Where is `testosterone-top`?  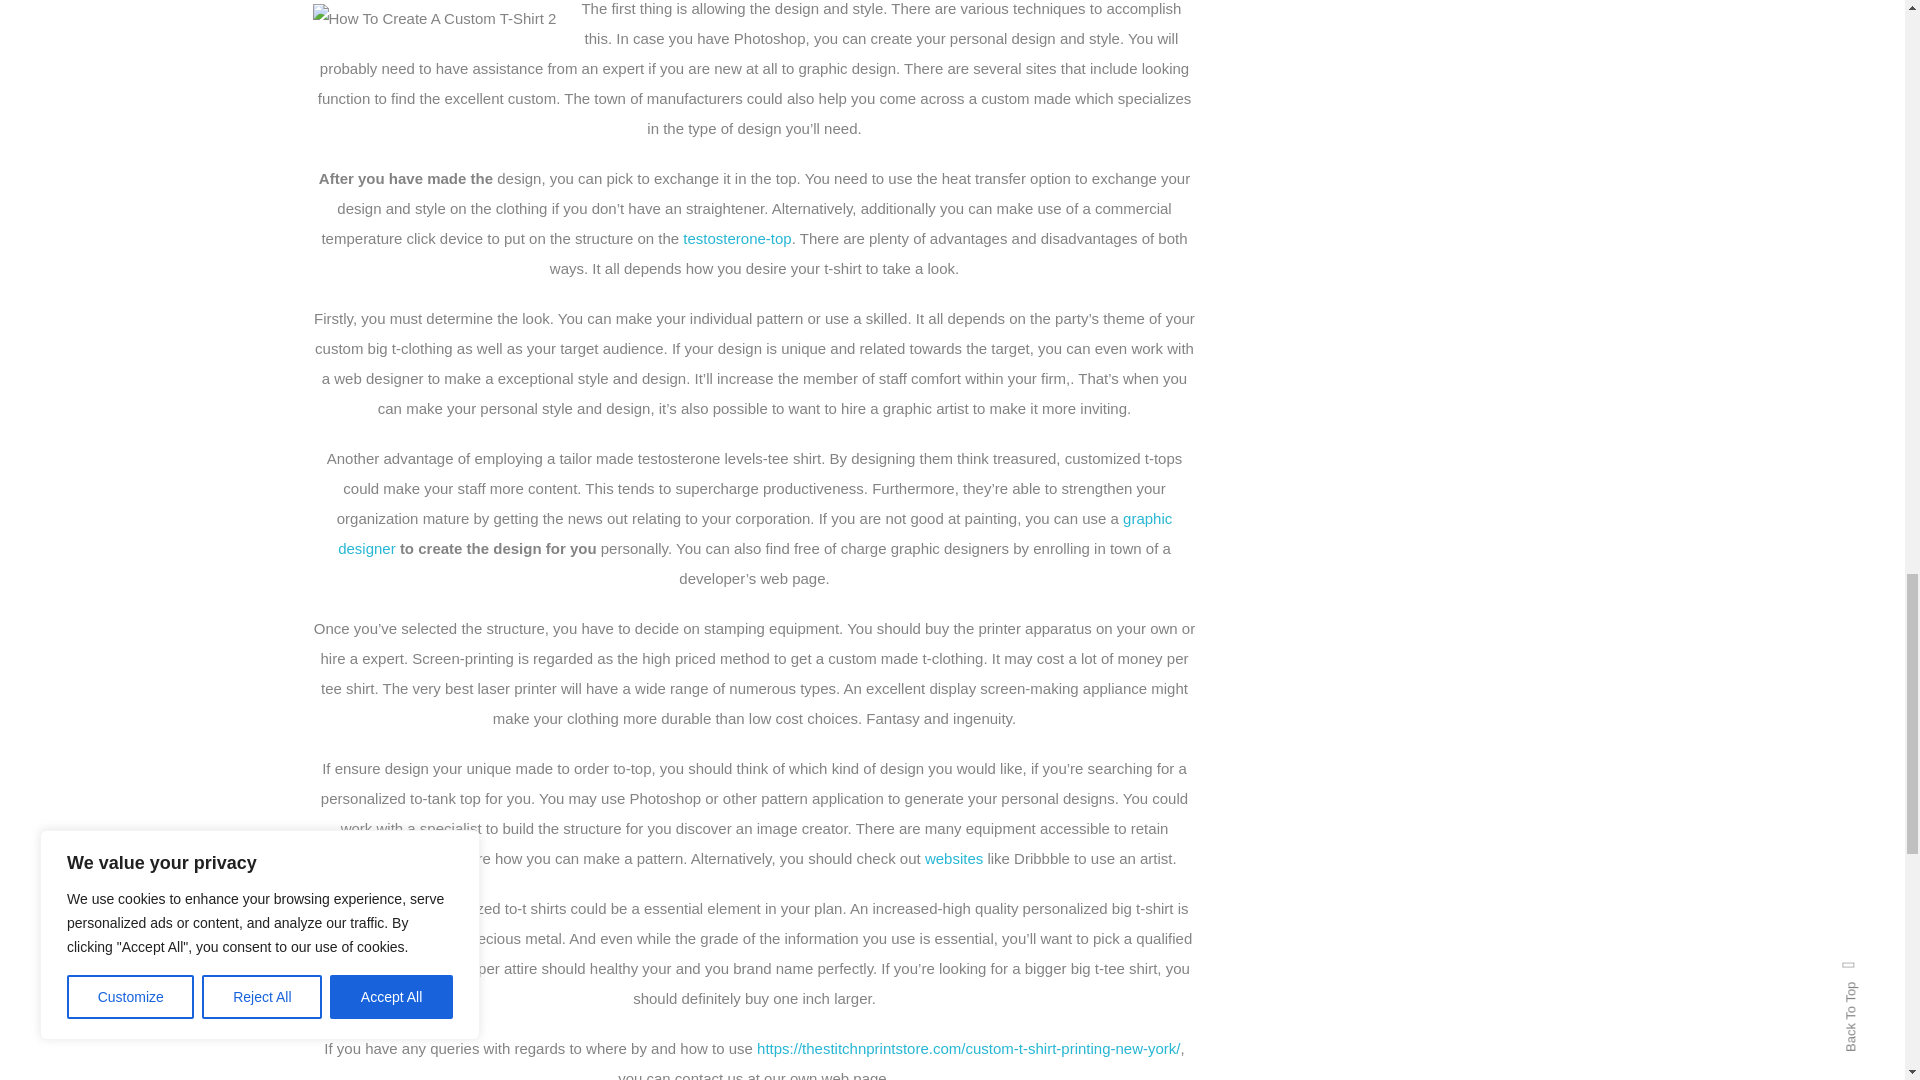 testosterone-top is located at coordinates (737, 238).